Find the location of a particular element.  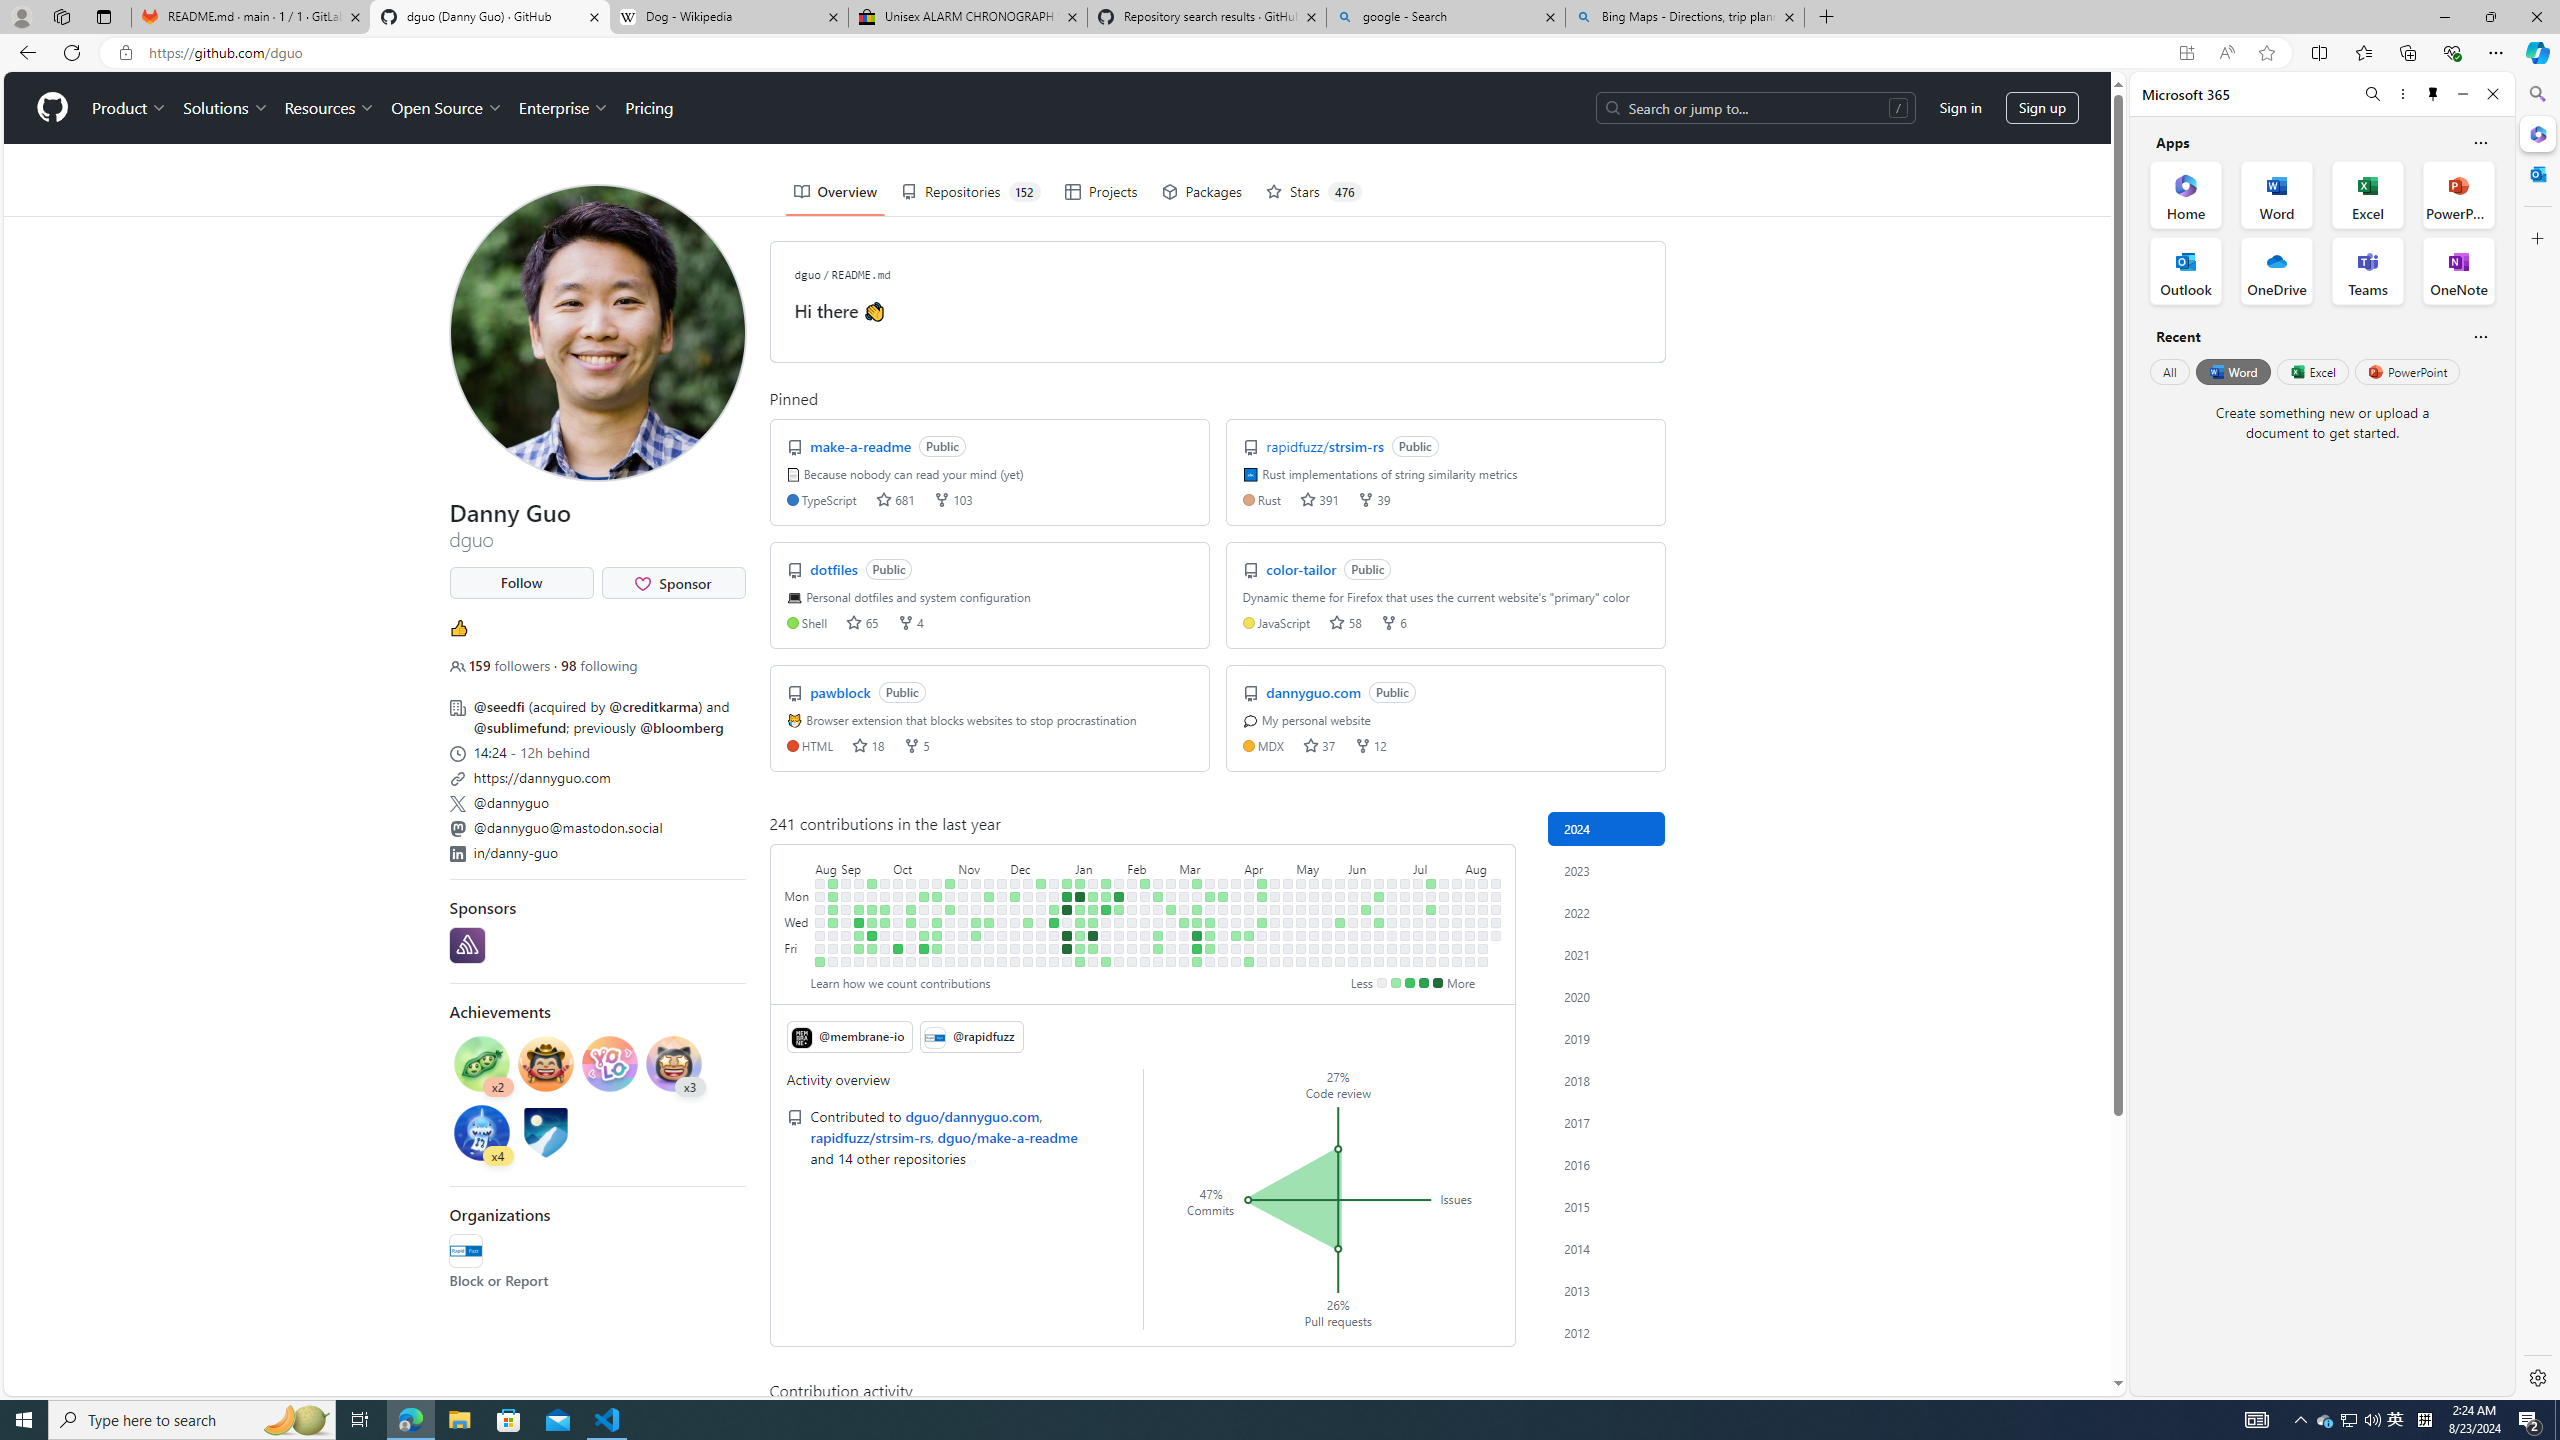

stars 681 is located at coordinates (894, 498).